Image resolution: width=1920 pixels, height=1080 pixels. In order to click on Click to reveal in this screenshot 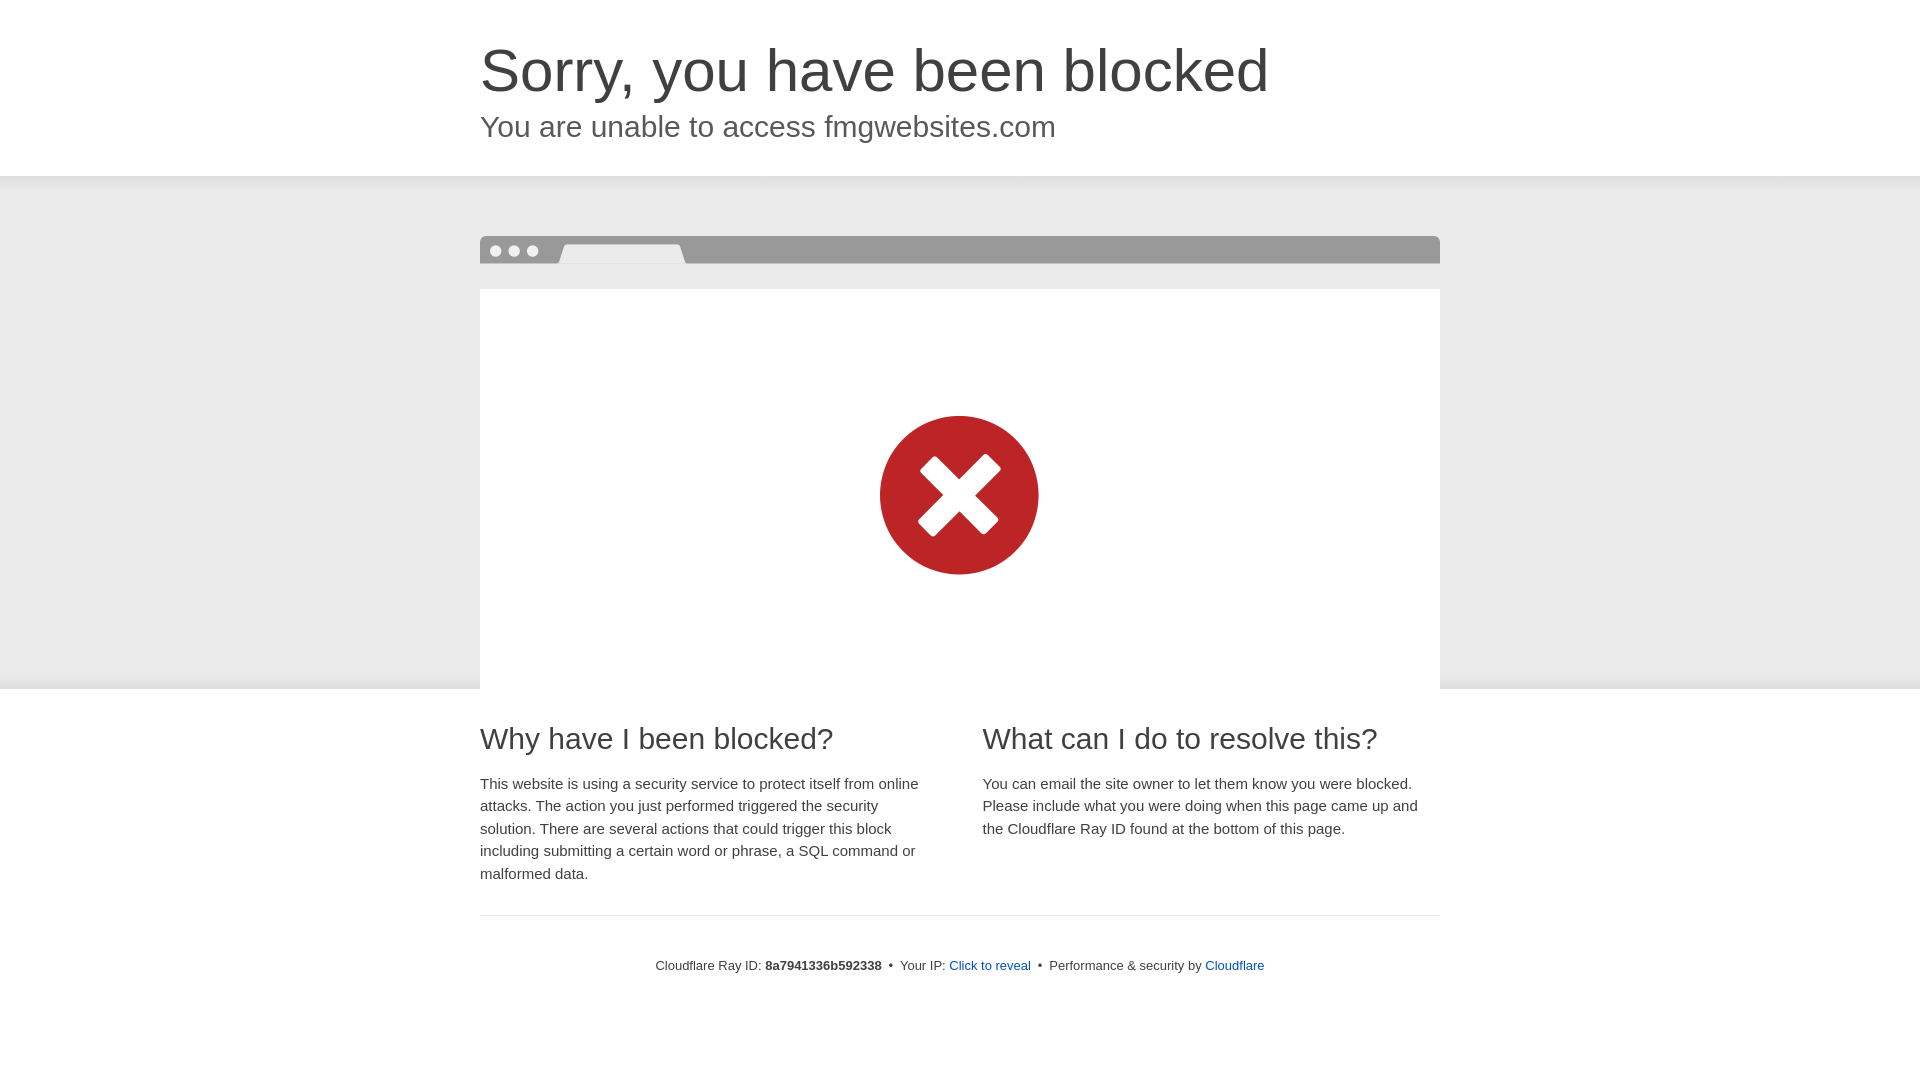, I will do `click(990, 966)`.